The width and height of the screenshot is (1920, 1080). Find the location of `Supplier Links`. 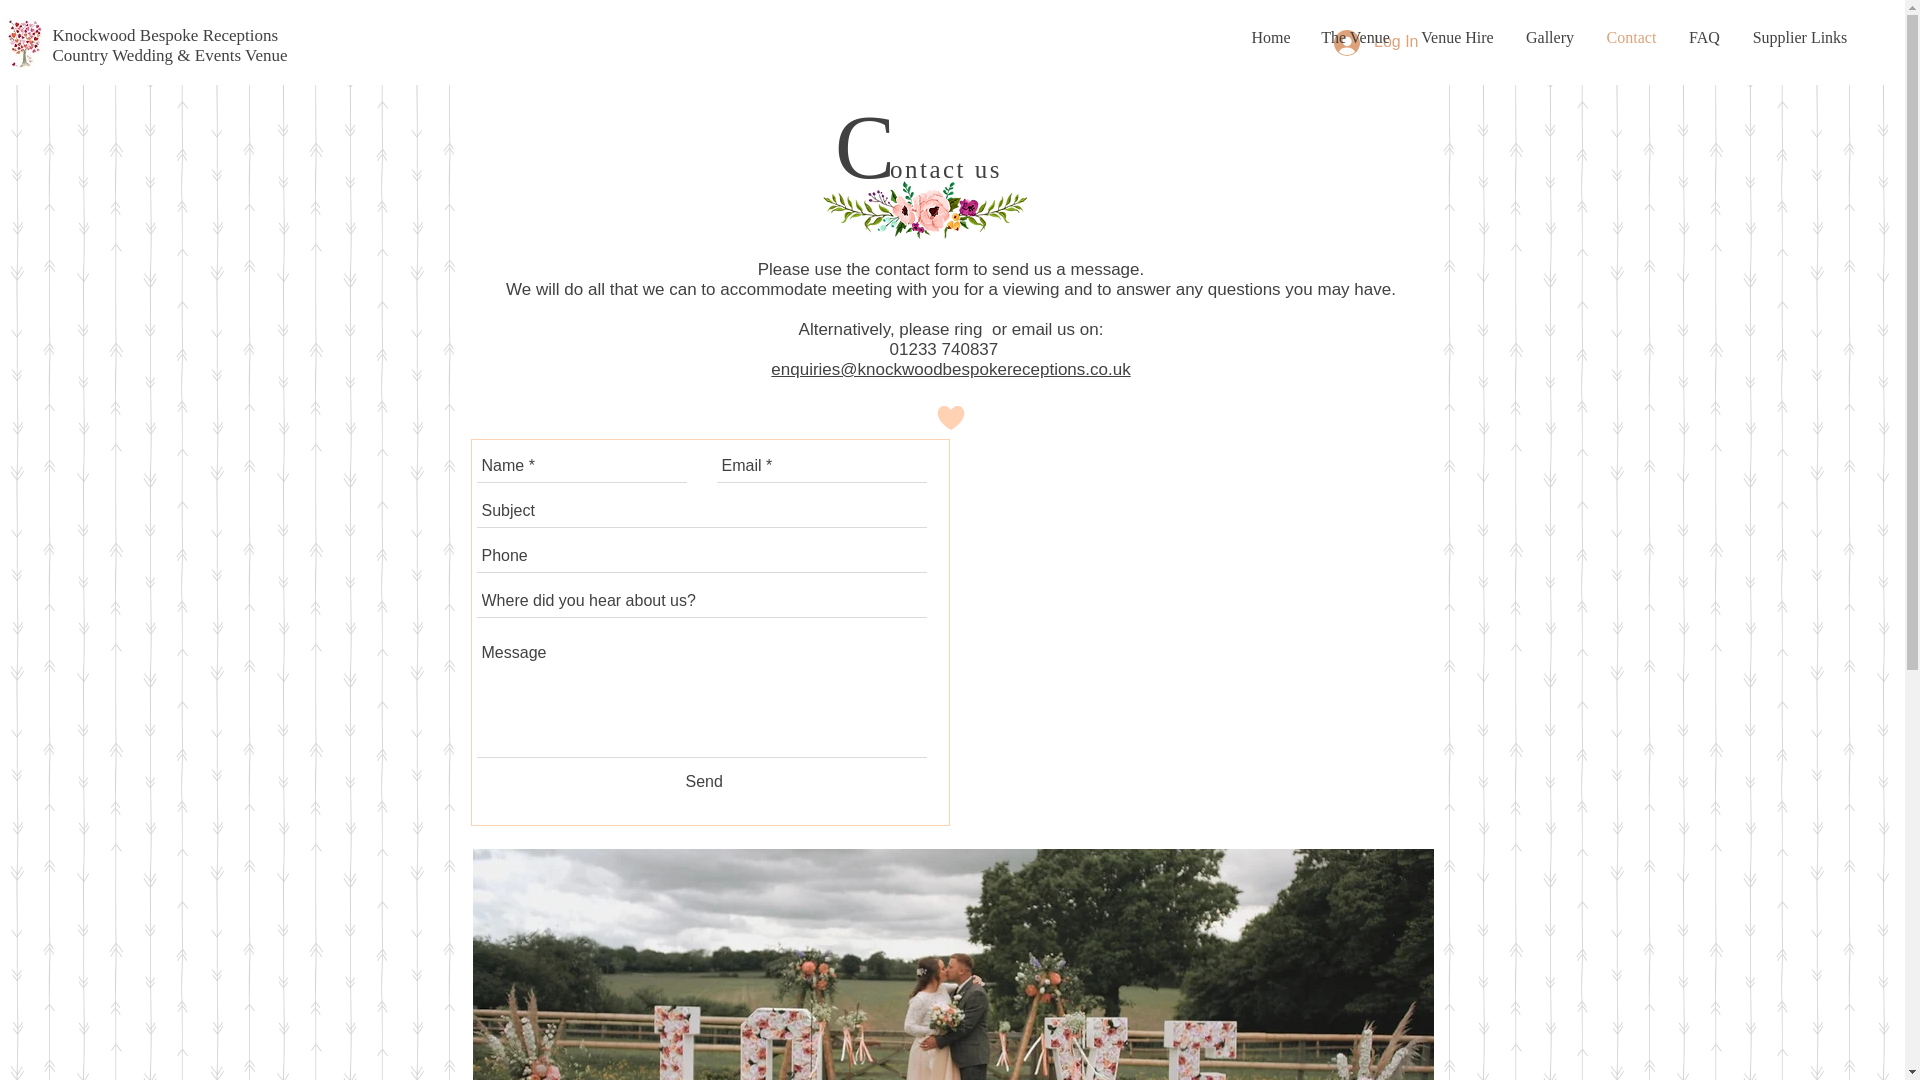

Supplier Links is located at coordinates (1800, 37).